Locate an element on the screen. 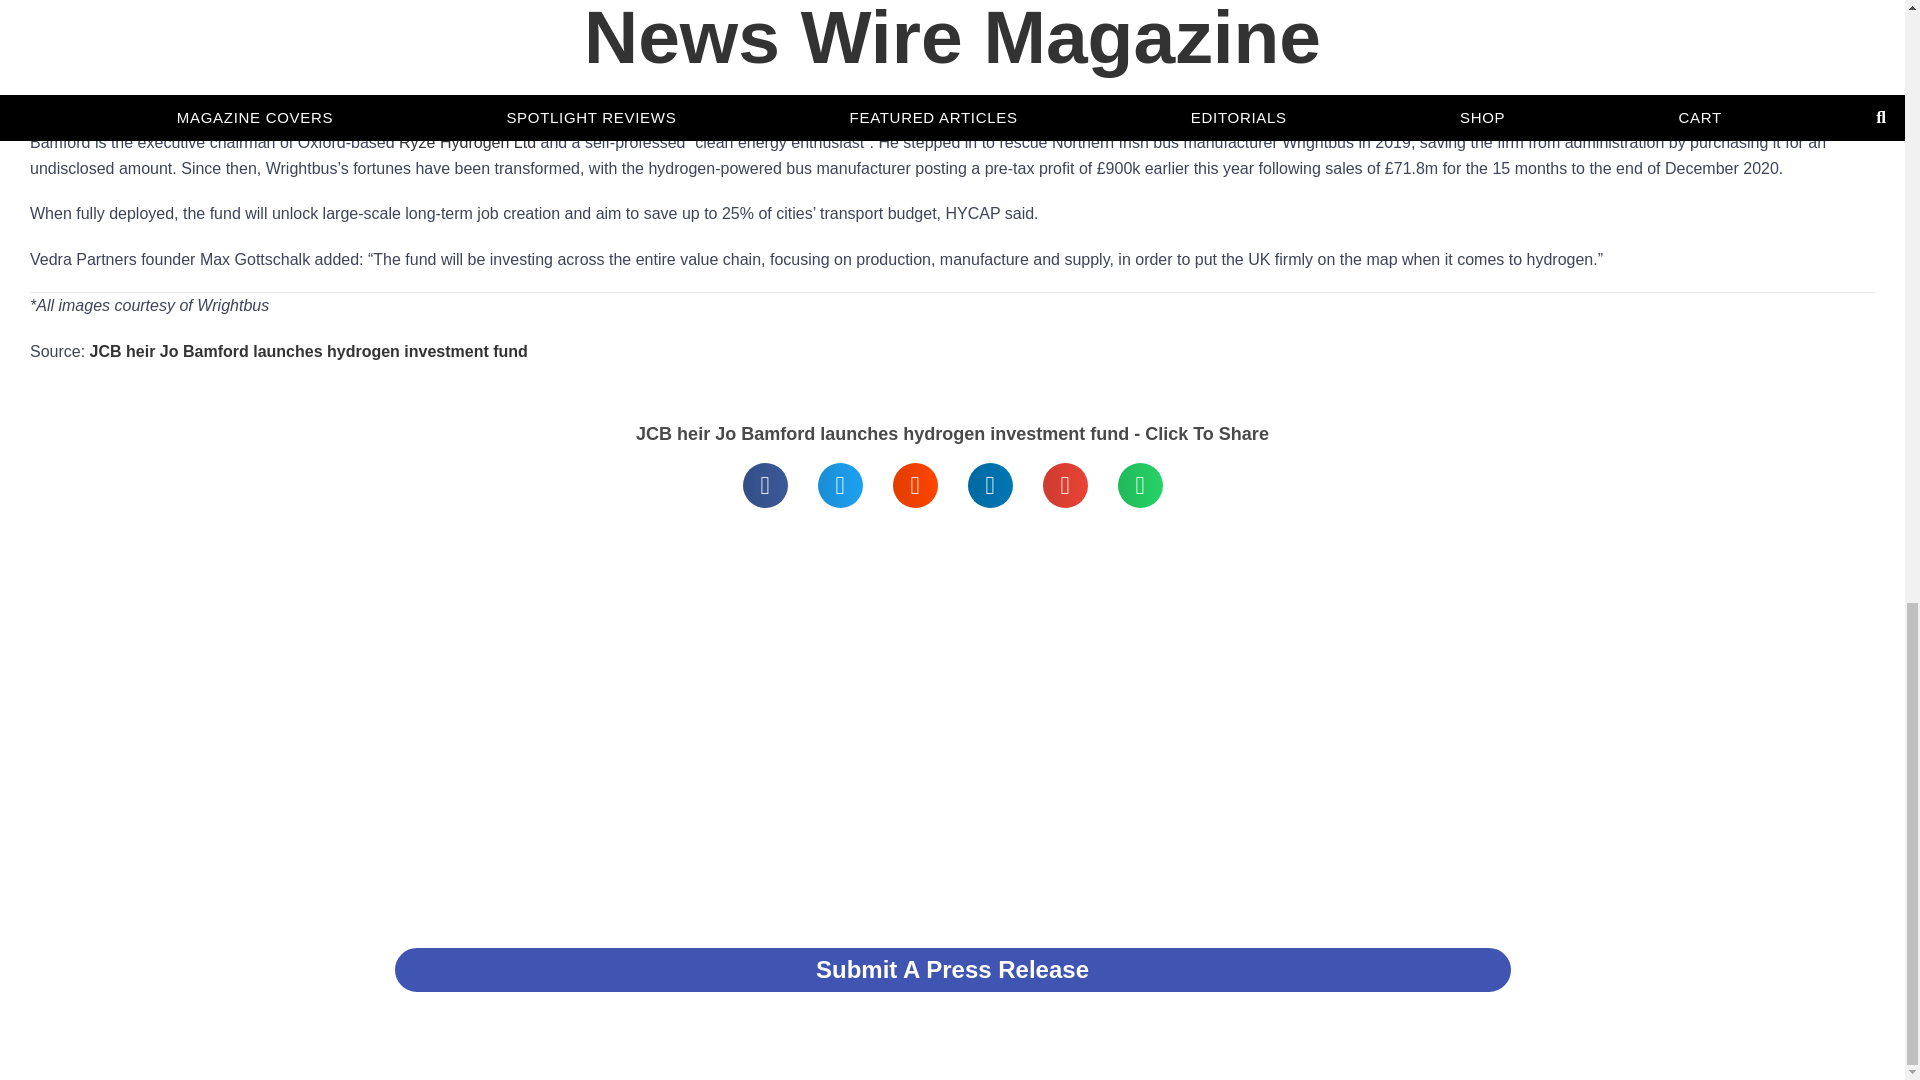 The width and height of the screenshot is (1920, 1080). Ryze Hydrogen Ltd is located at coordinates (467, 142).